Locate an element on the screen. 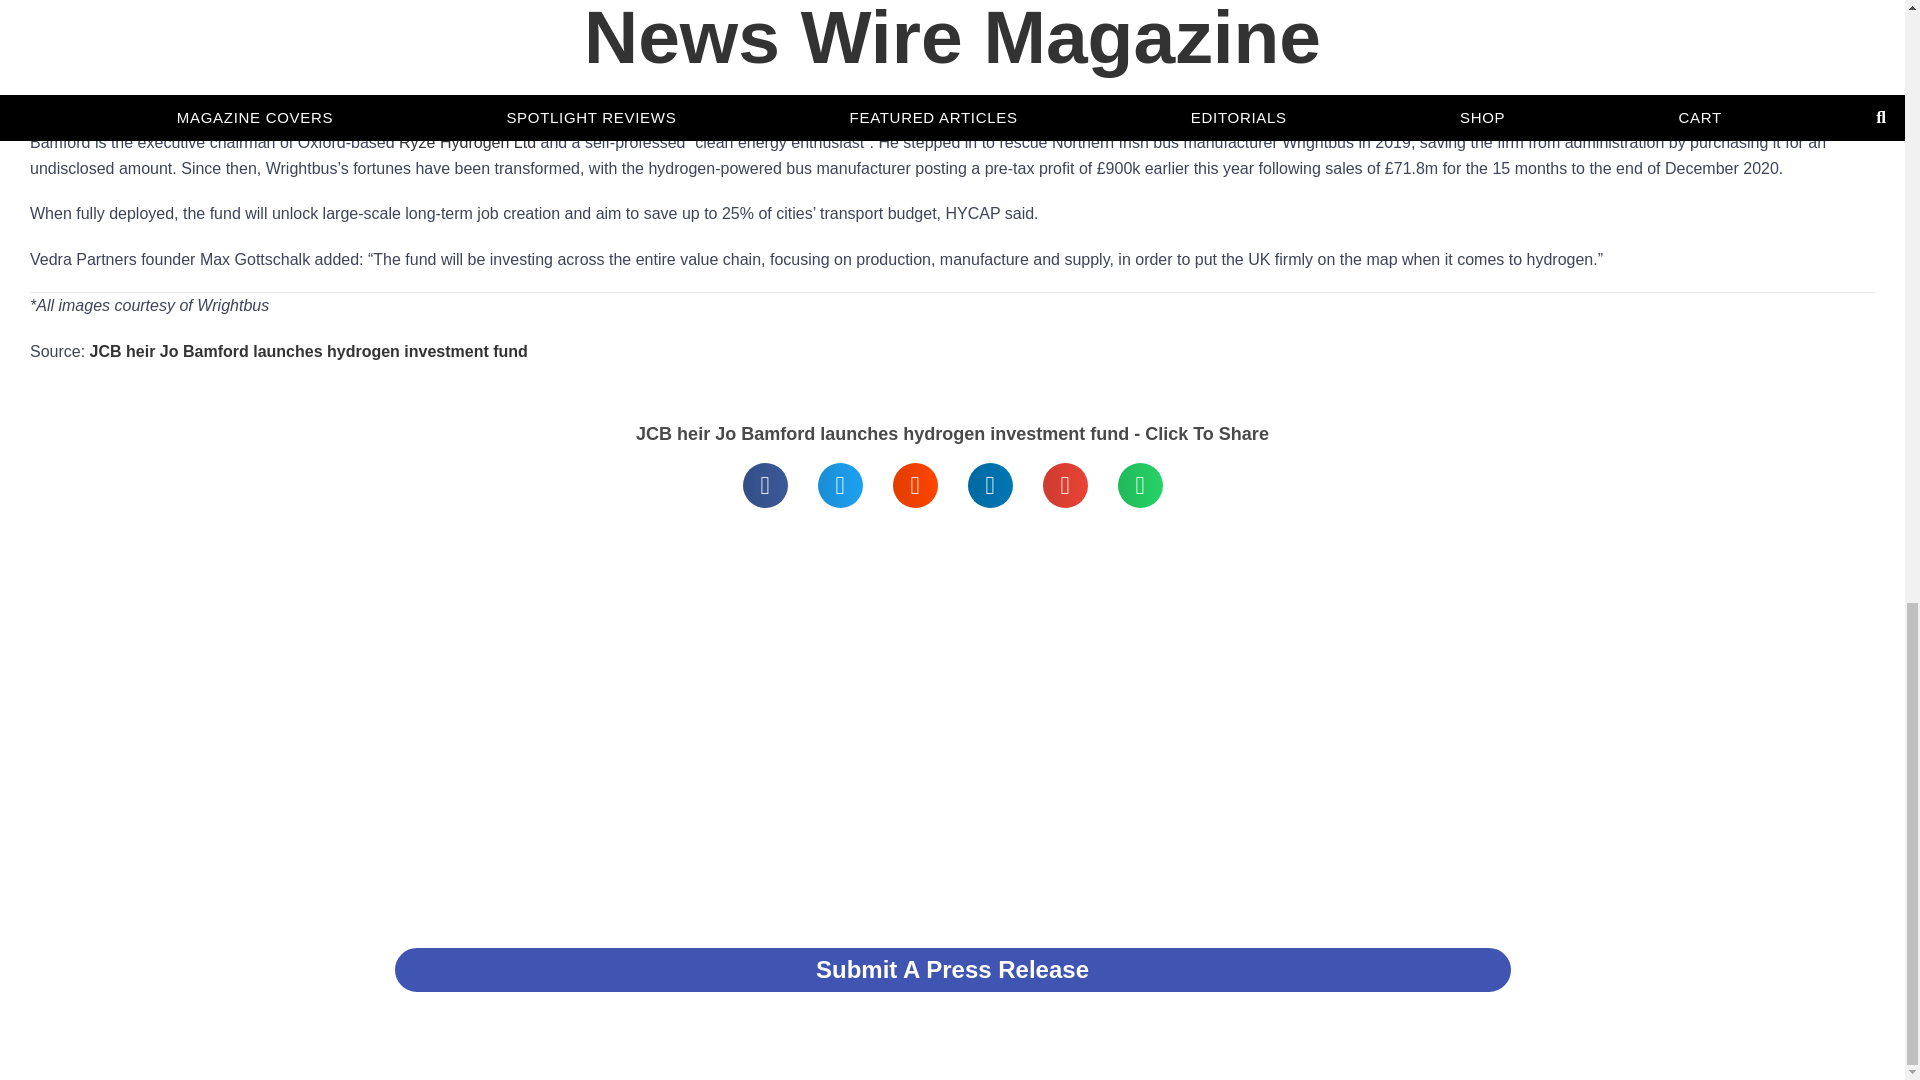 The width and height of the screenshot is (1920, 1080). Ryze Hydrogen Ltd is located at coordinates (467, 142).